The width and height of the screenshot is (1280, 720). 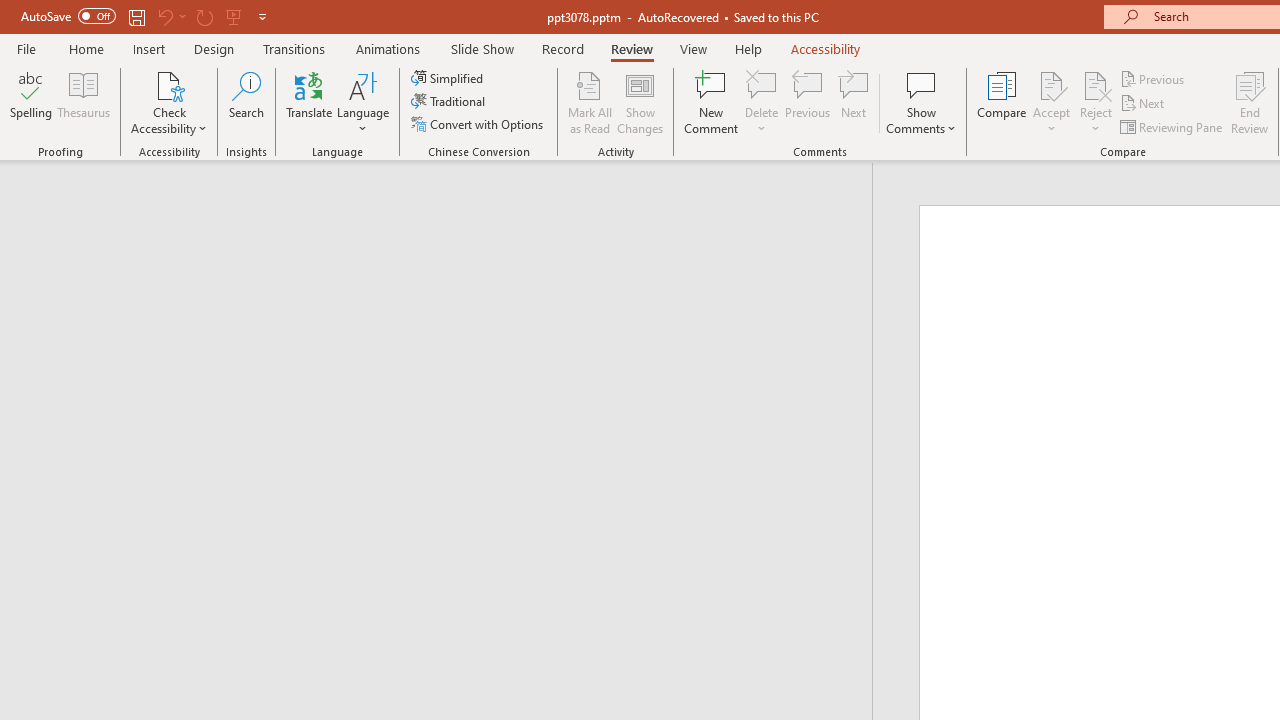 What do you see at coordinates (310, 102) in the screenshot?
I see `Translate` at bounding box center [310, 102].